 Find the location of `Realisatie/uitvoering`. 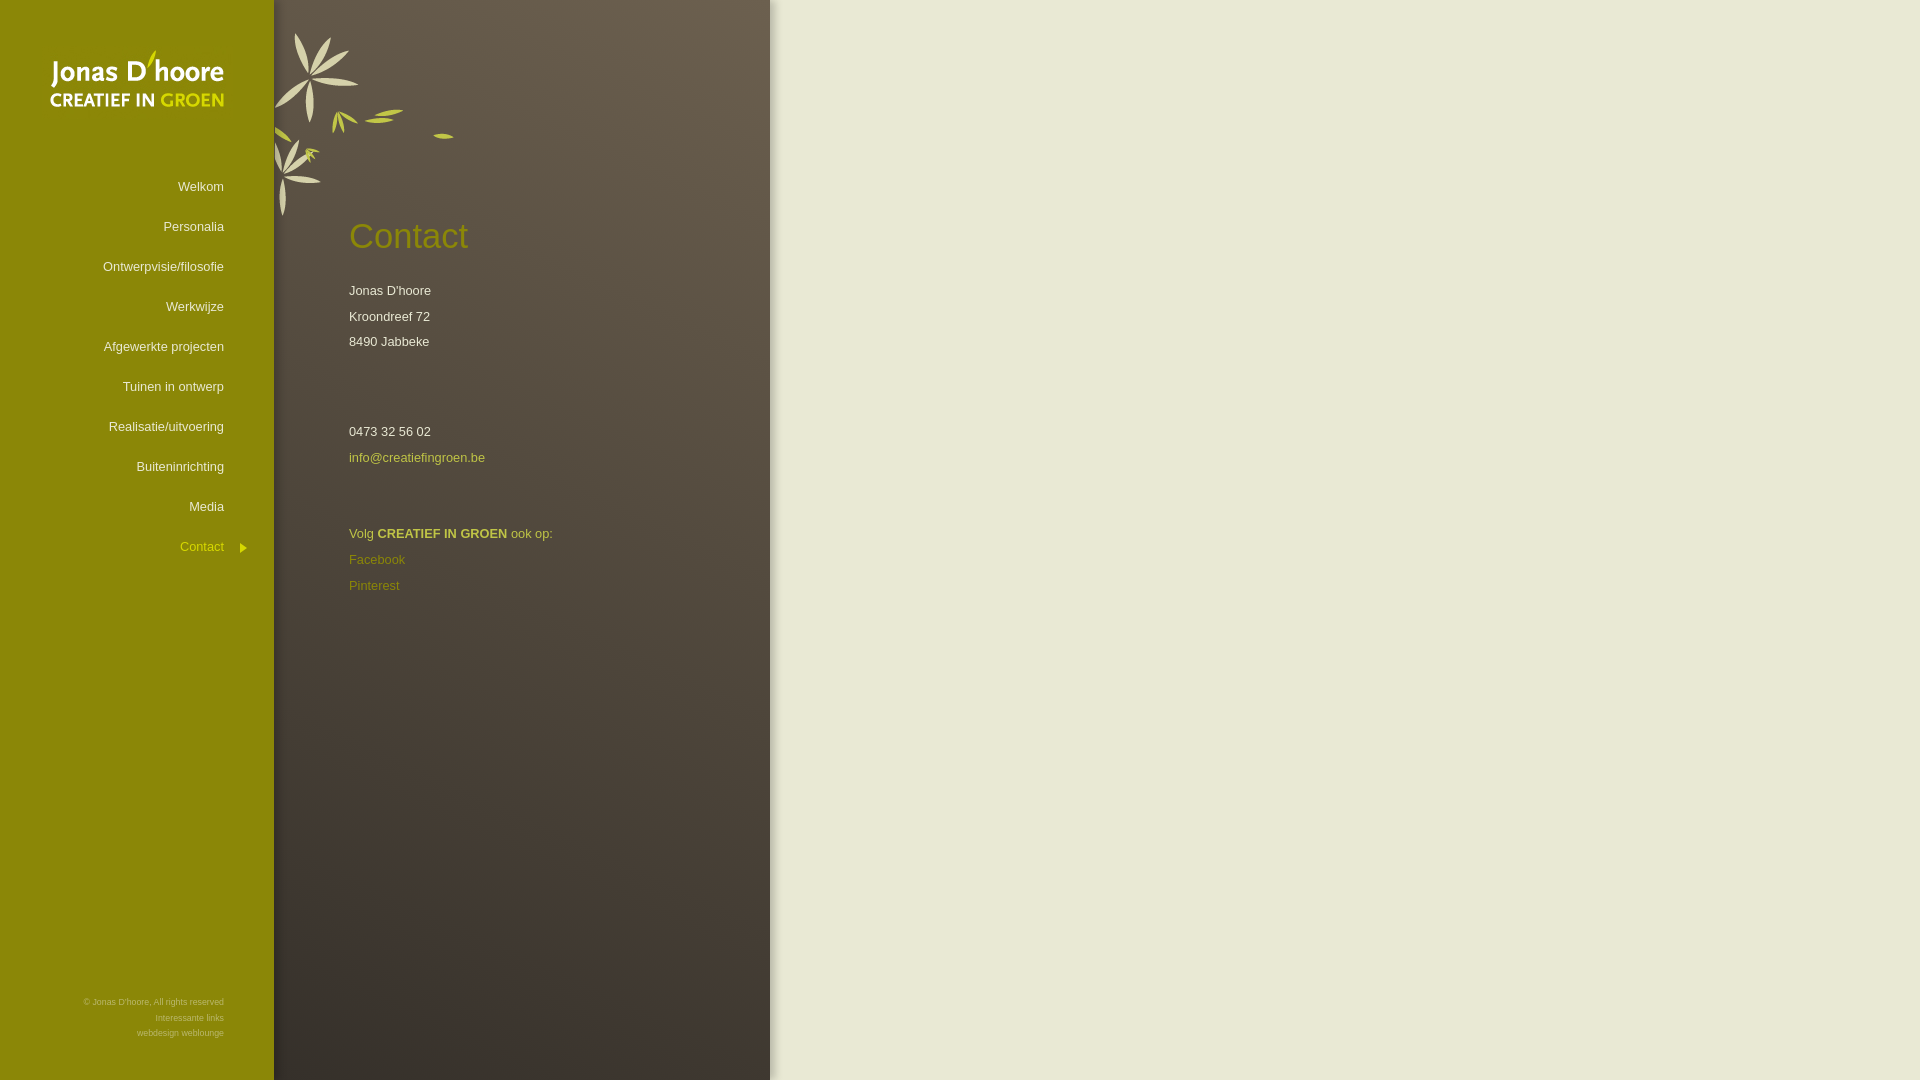

Realisatie/uitvoering is located at coordinates (120, 426).